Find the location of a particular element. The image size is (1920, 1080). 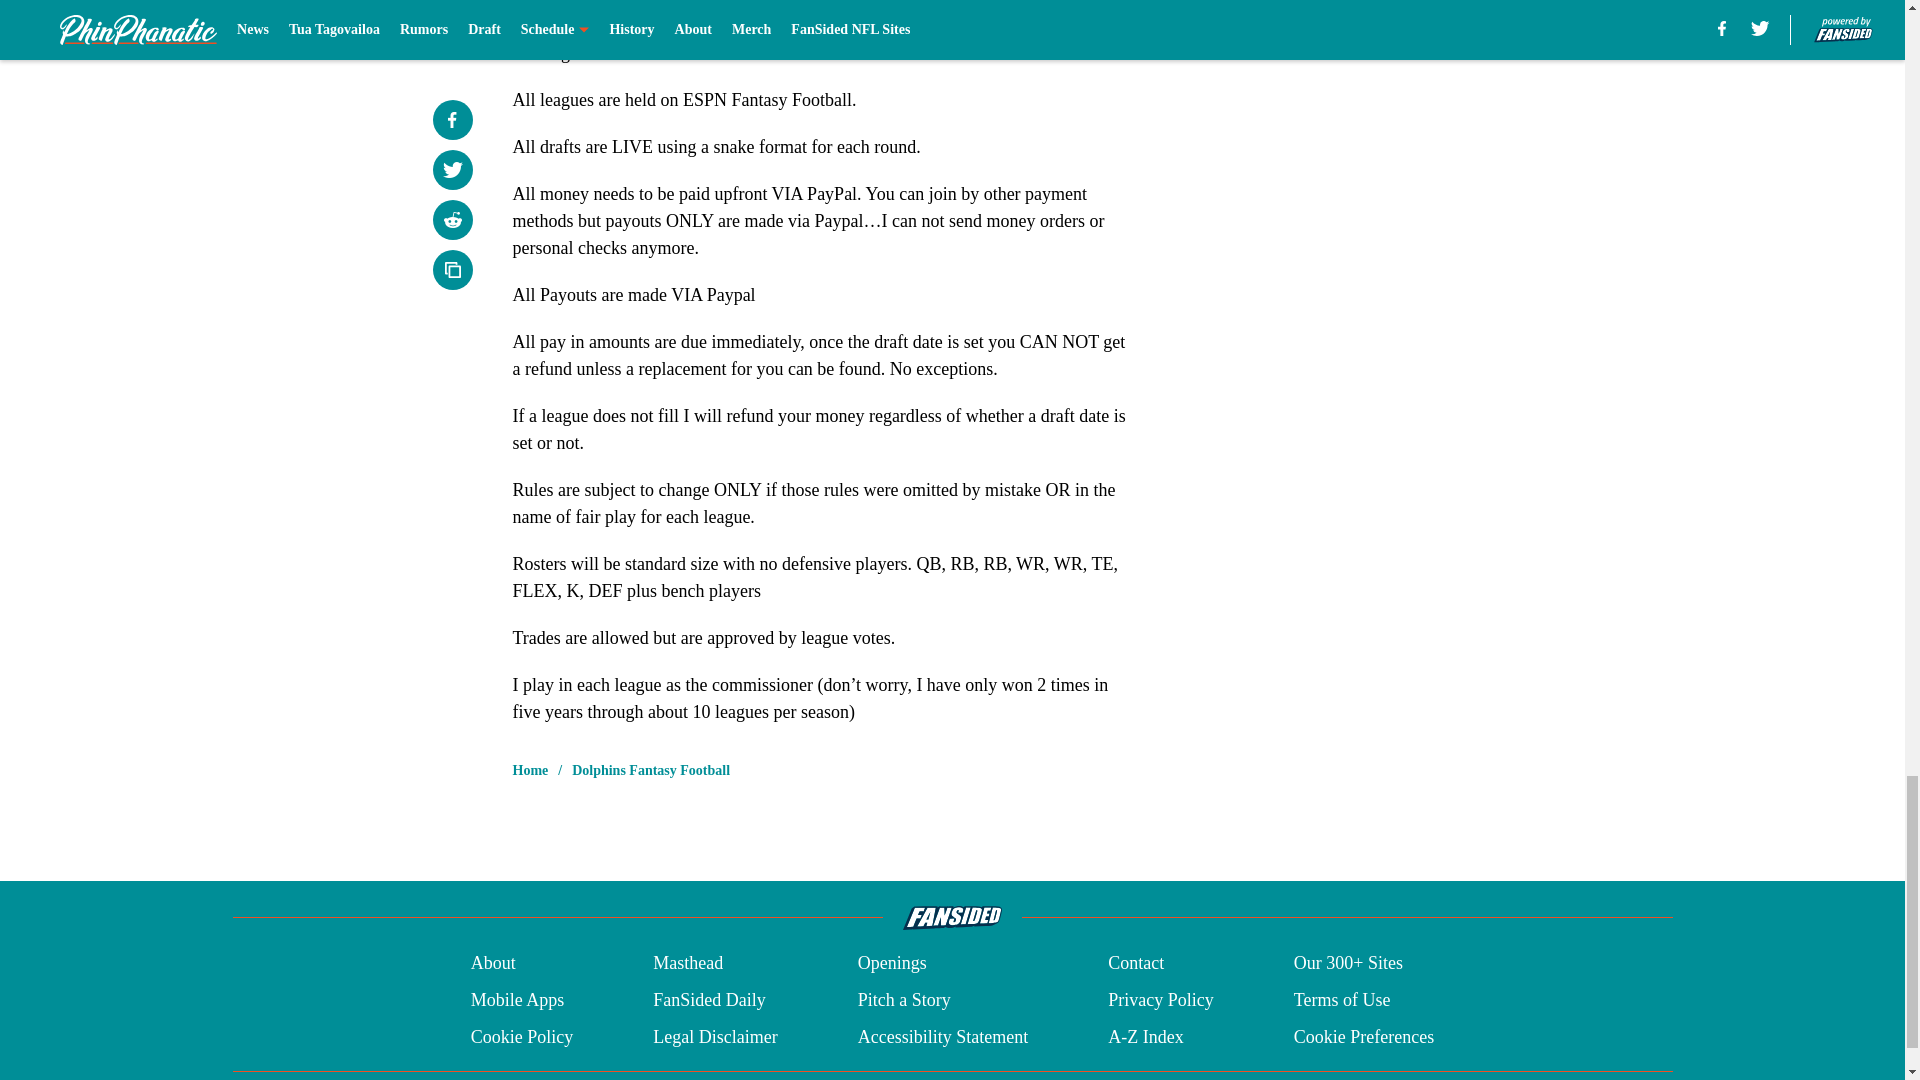

Privacy Policy is located at coordinates (1160, 1000).